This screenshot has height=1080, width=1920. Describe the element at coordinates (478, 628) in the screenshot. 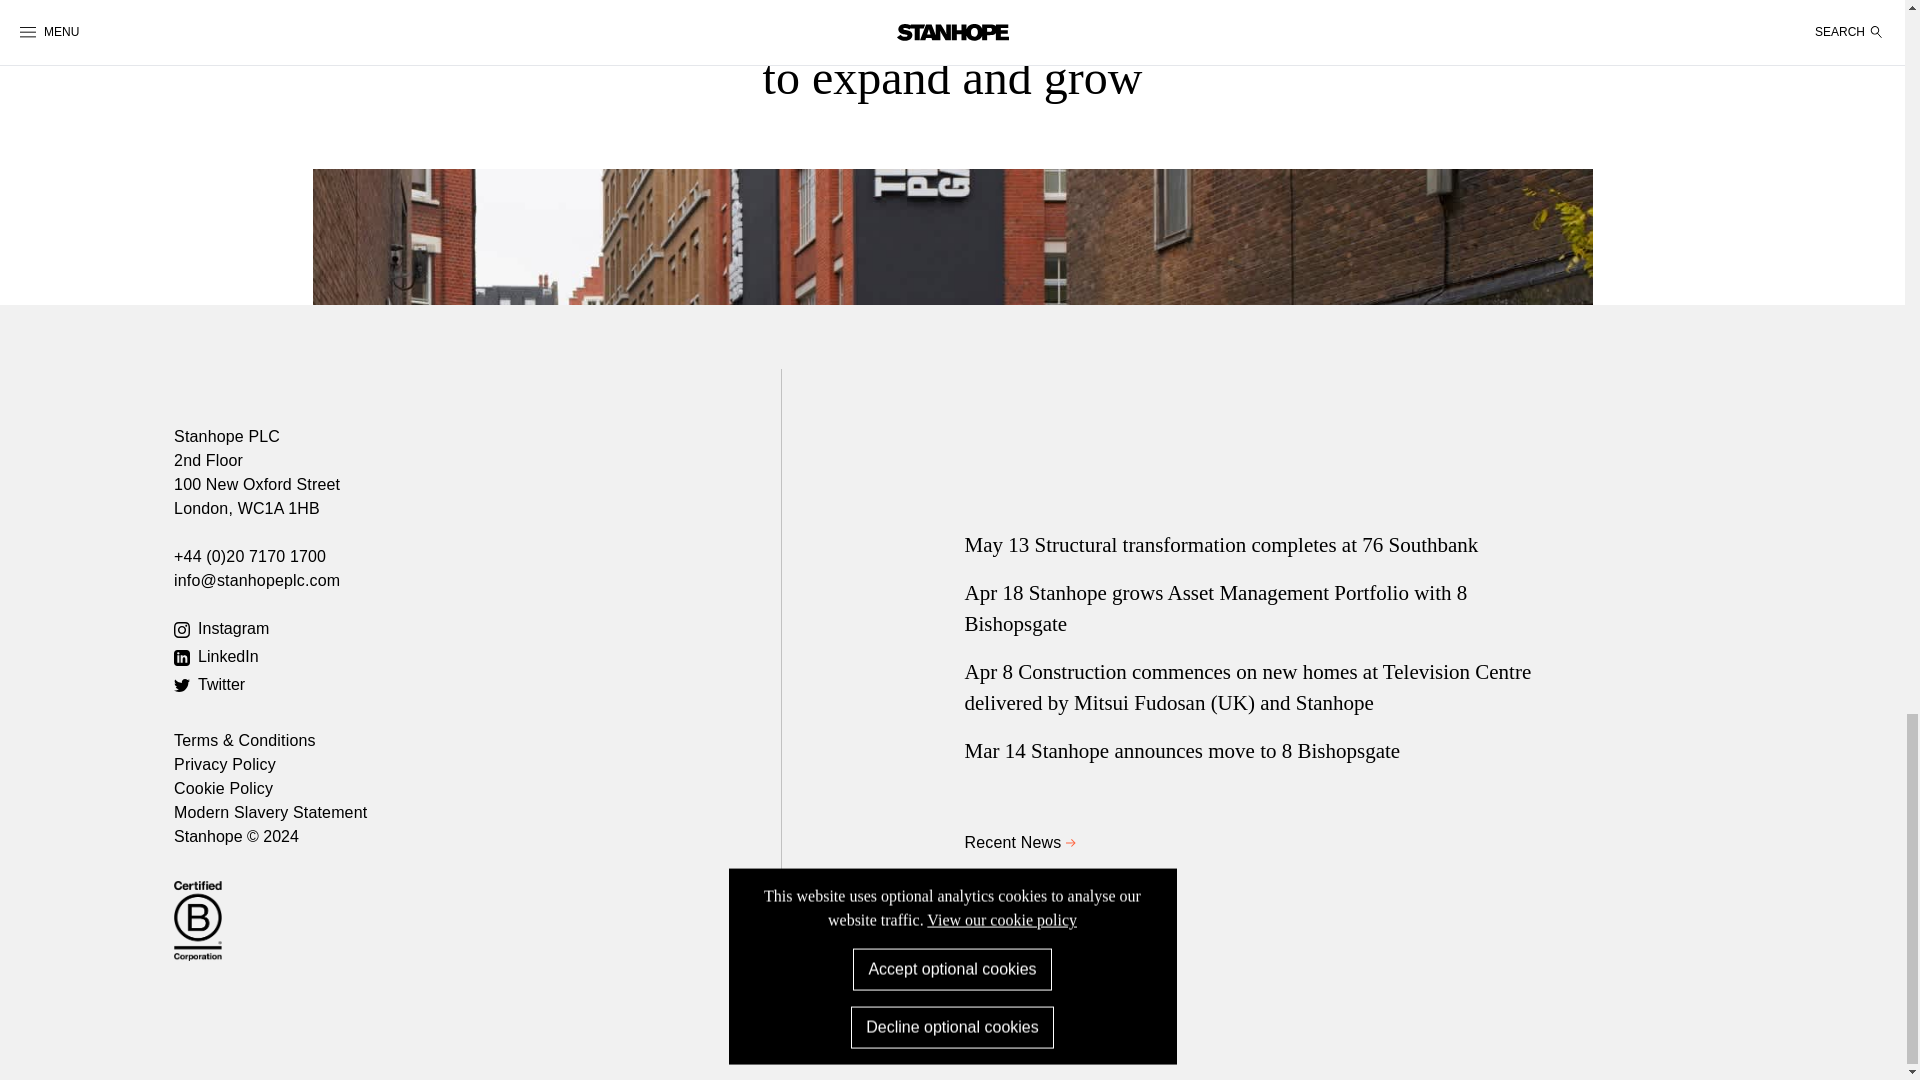

I see `Instagram` at that location.